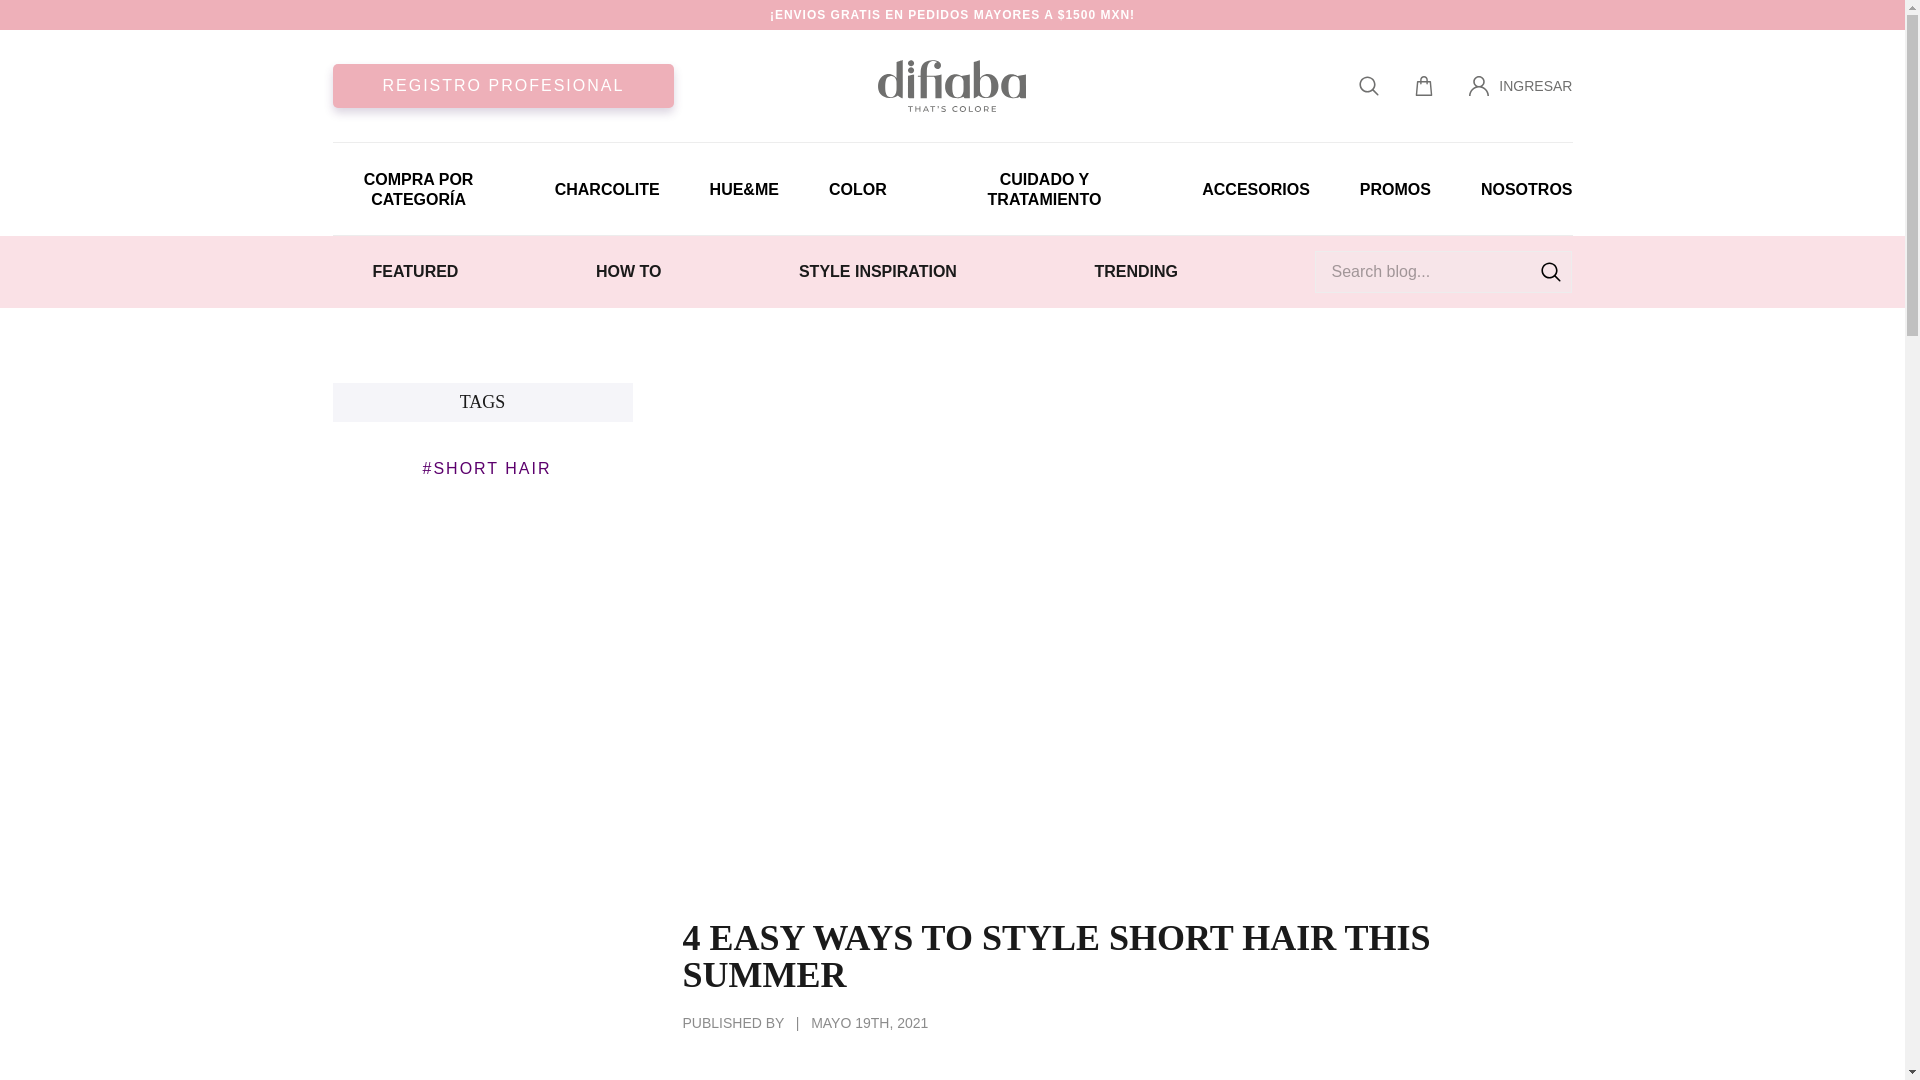  I want to click on CHARCOLITE, so click(607, 188).